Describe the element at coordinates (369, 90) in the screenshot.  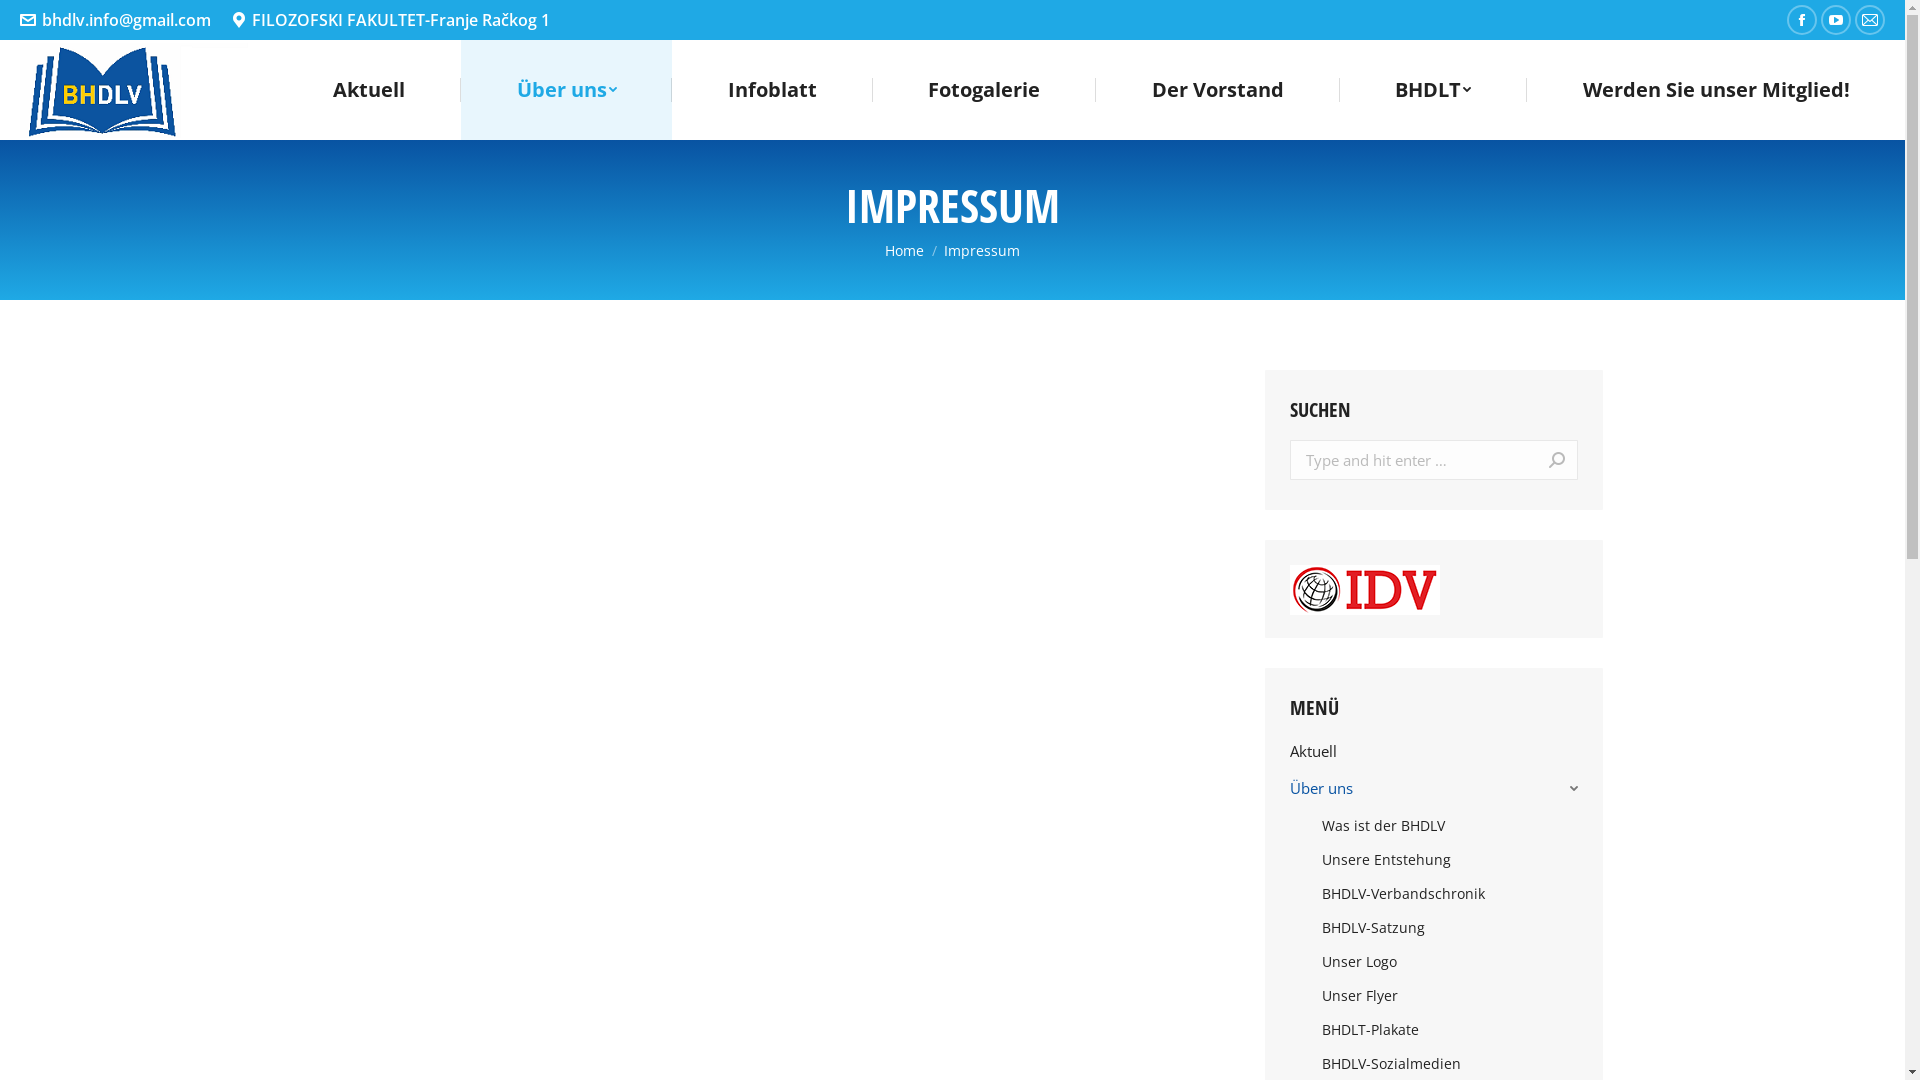
I see `Aktuell` at that location.